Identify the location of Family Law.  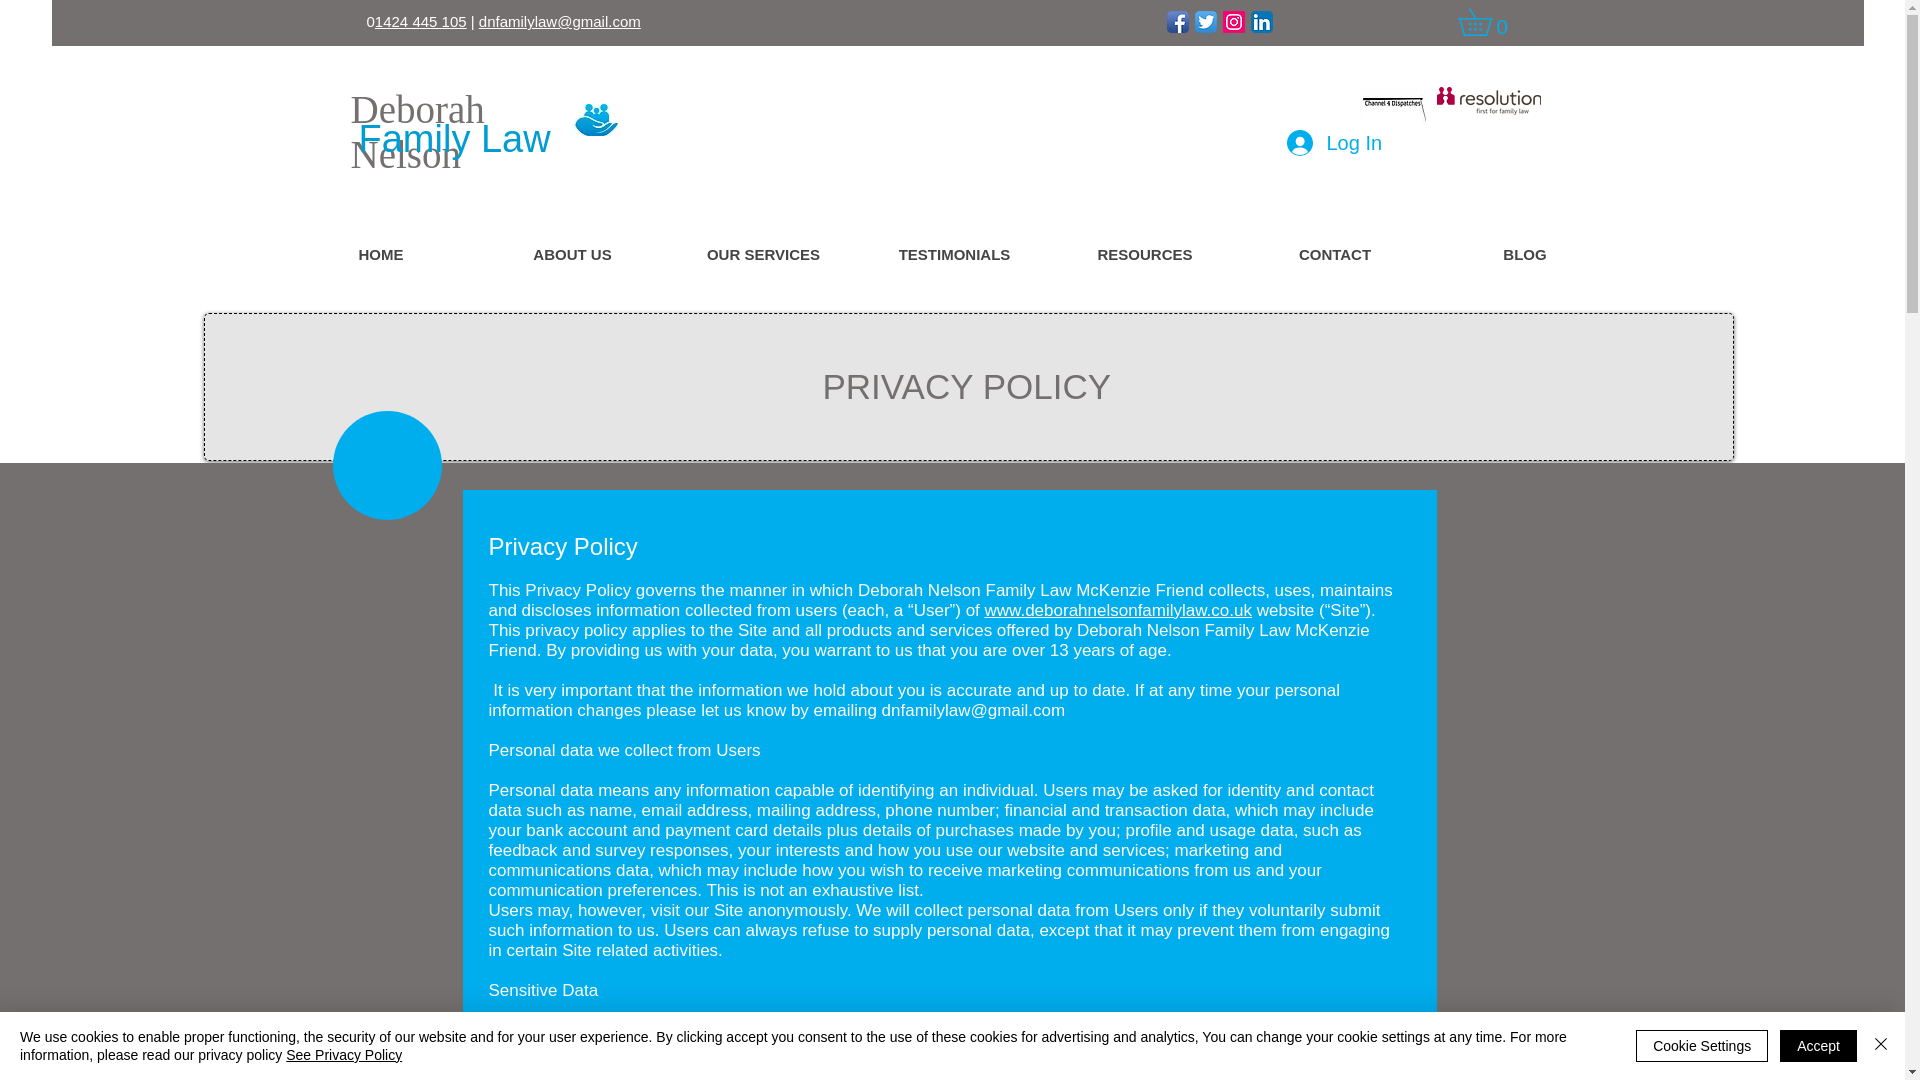
(453, 138).